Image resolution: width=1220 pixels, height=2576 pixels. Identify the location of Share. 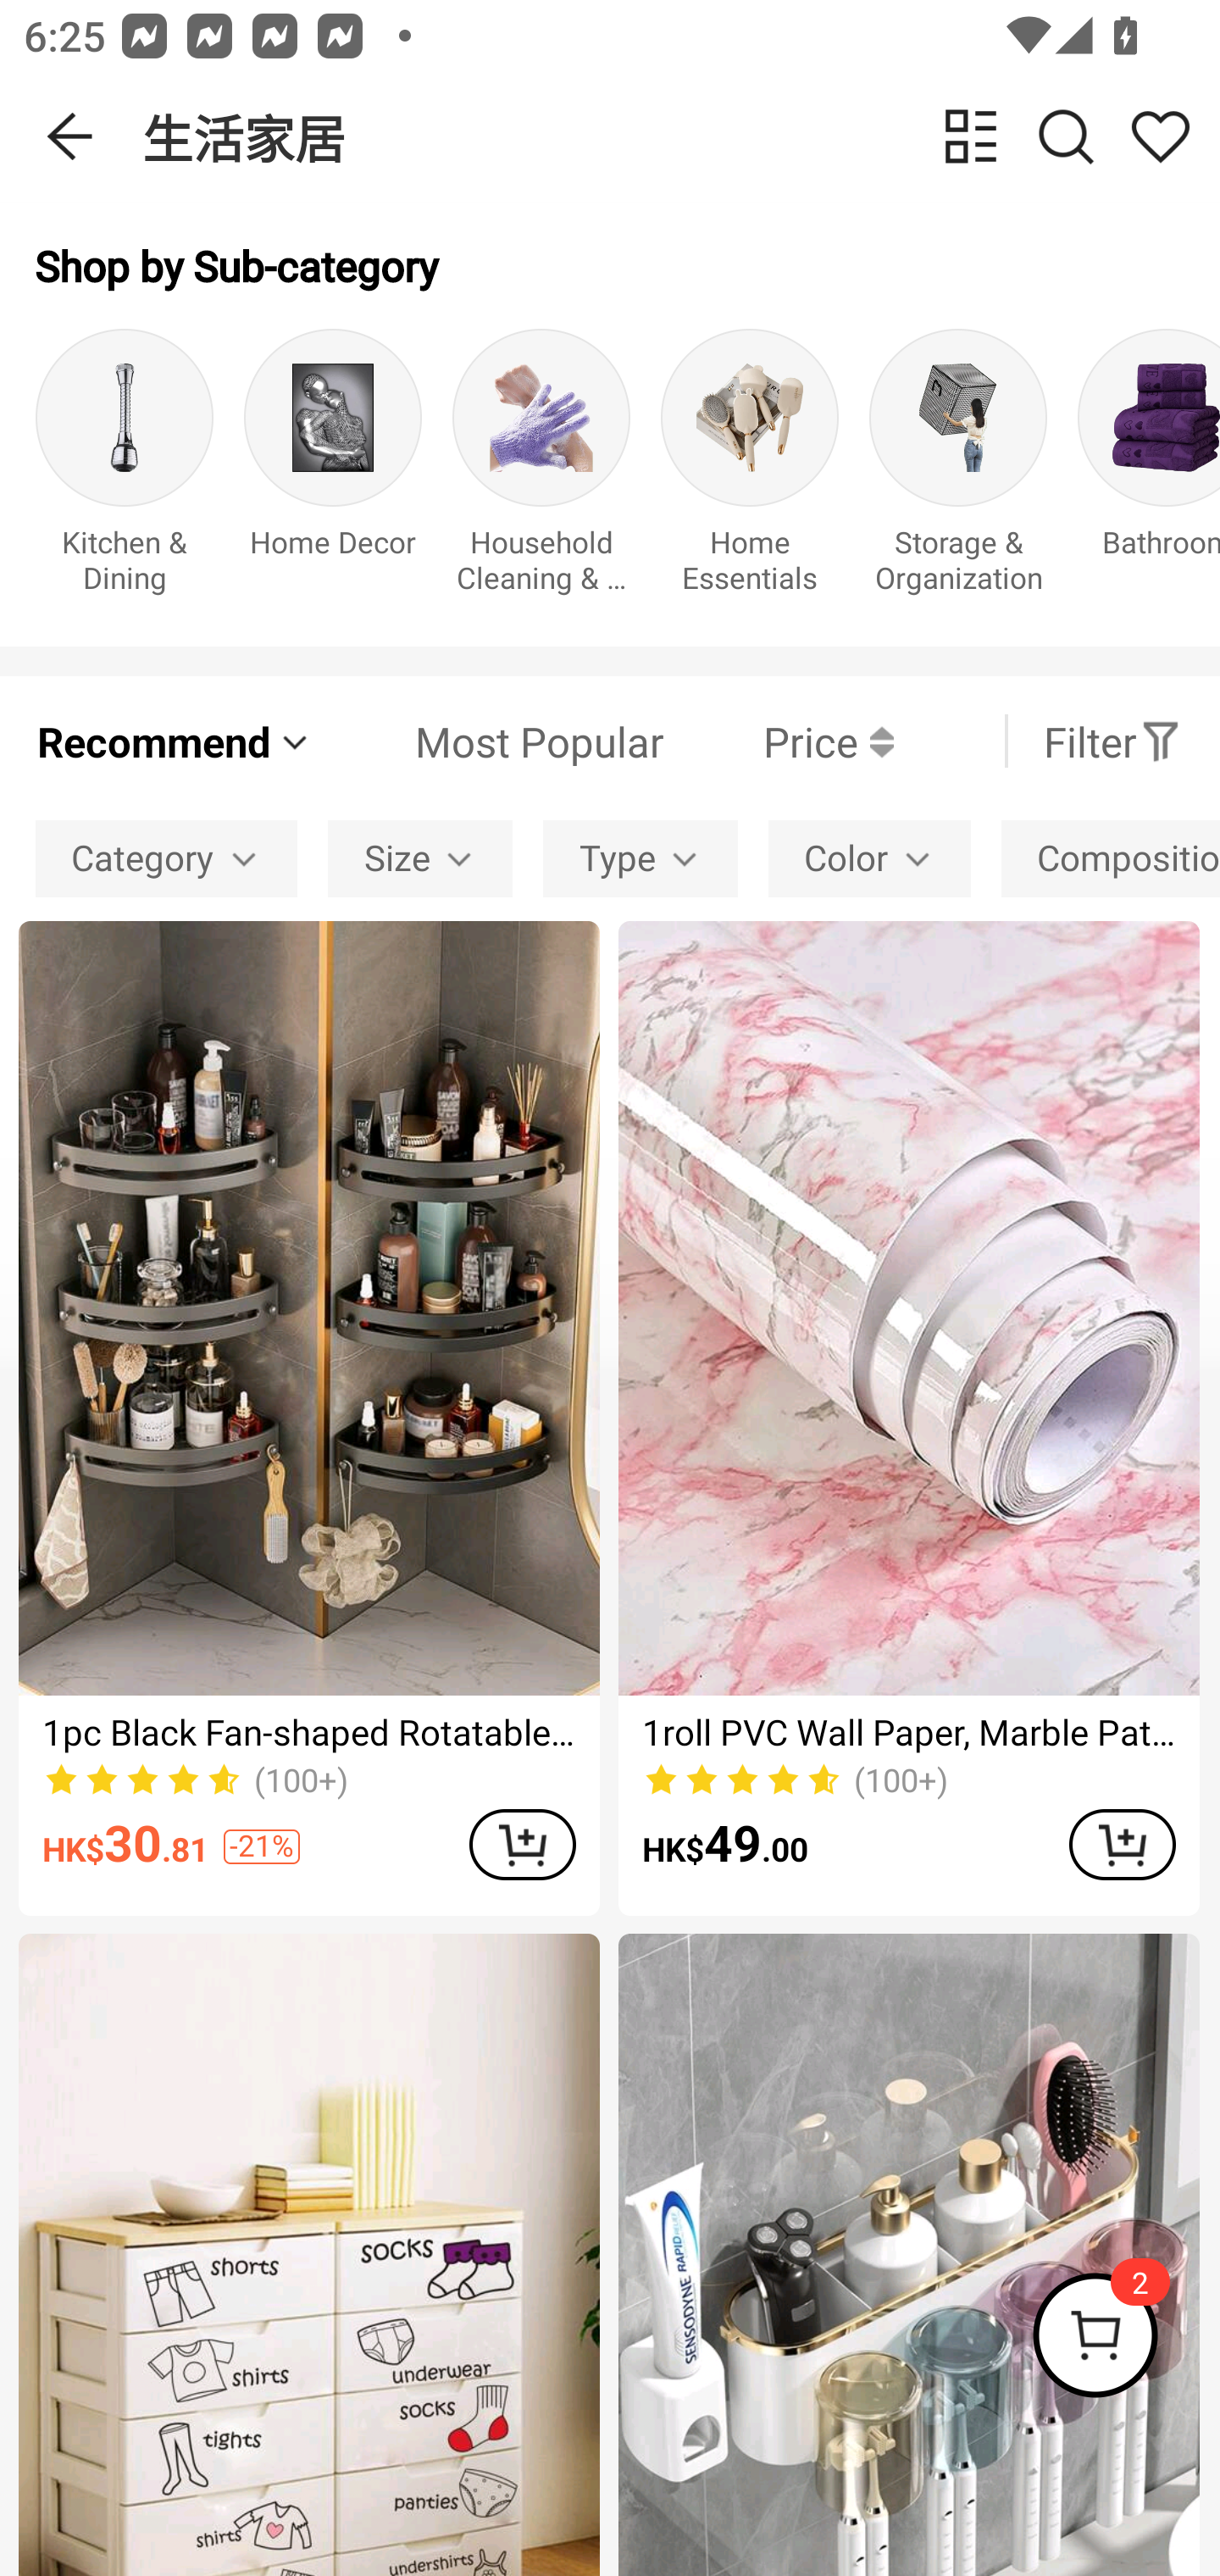
(1160, 136).